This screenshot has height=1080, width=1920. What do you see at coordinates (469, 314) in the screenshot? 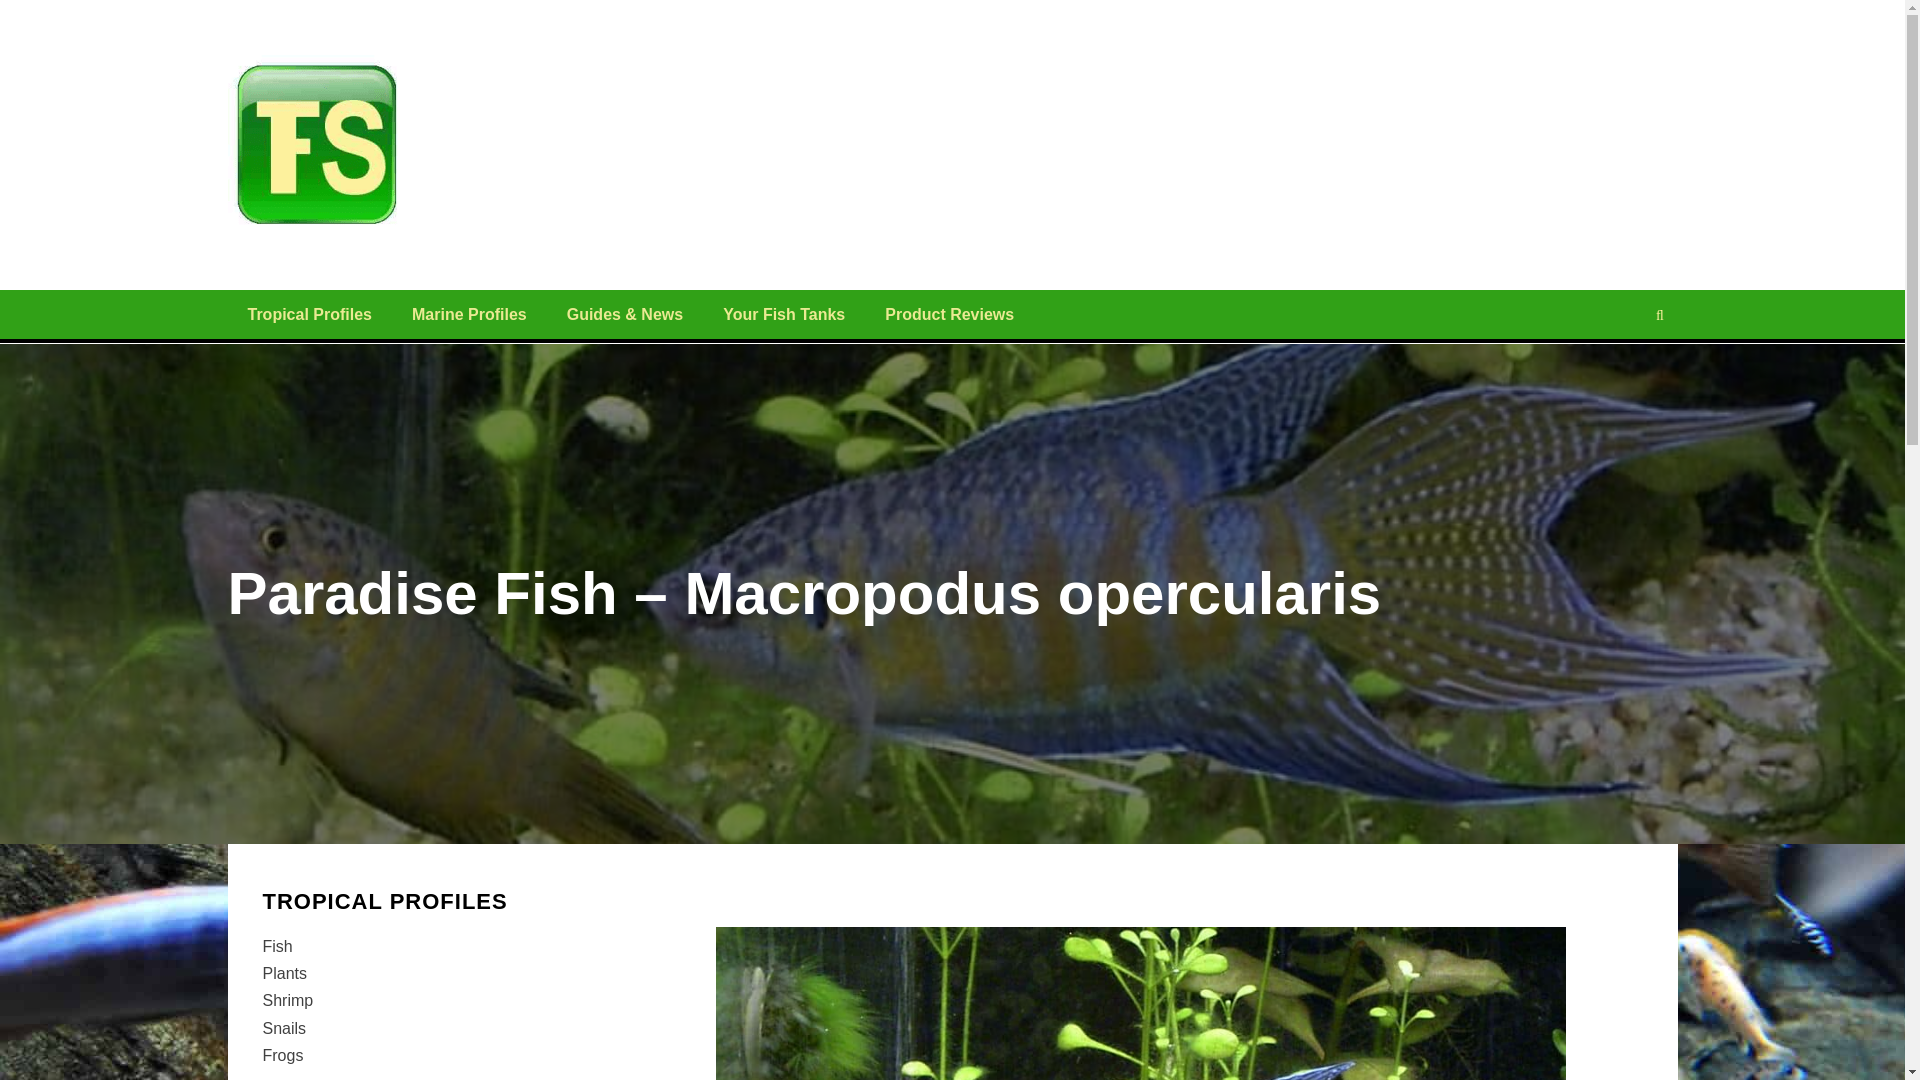
I see `Marine Profiles` at bounding box center [469, 314].